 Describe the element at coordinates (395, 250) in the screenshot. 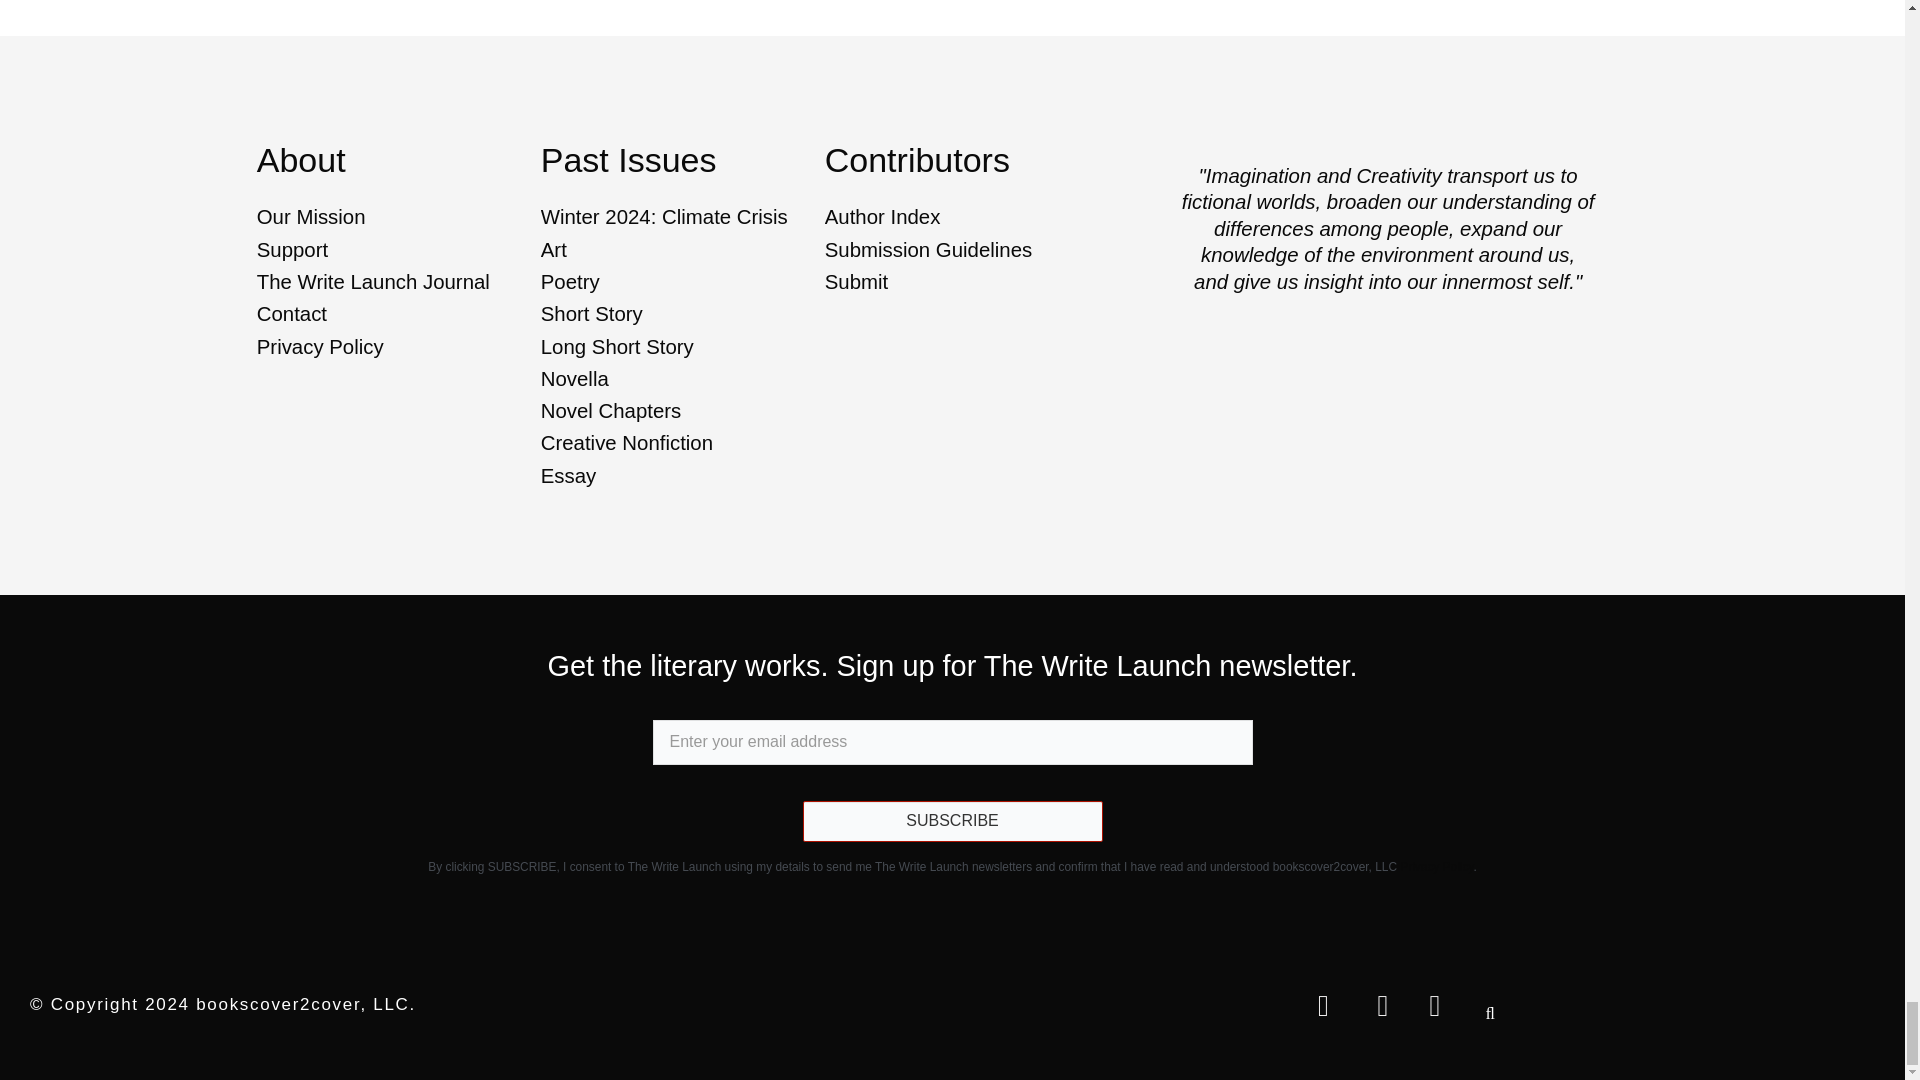

I see `Support` at that location.